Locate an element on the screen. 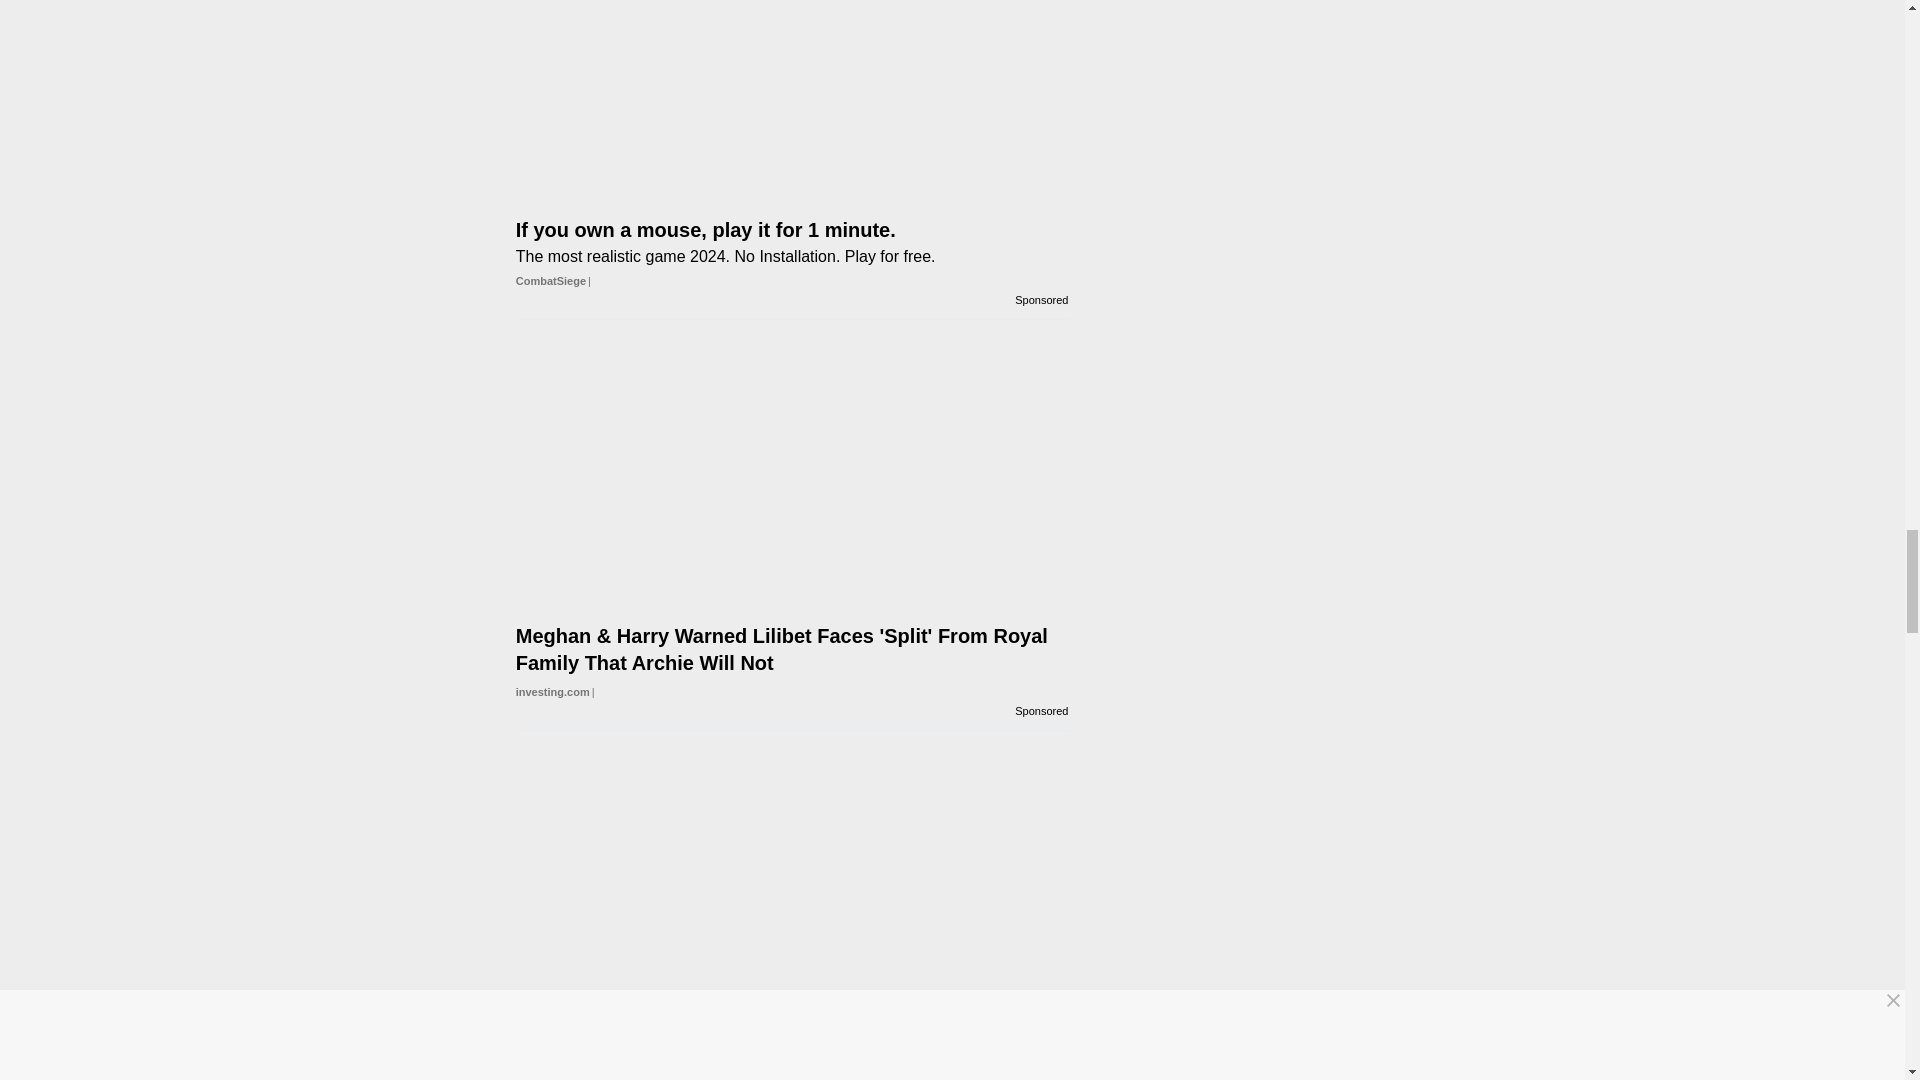 The width and height of the screenshot is (1920, 1080). If you own a mouse, play it for 1 minute. is located at coordinates (792, 86).